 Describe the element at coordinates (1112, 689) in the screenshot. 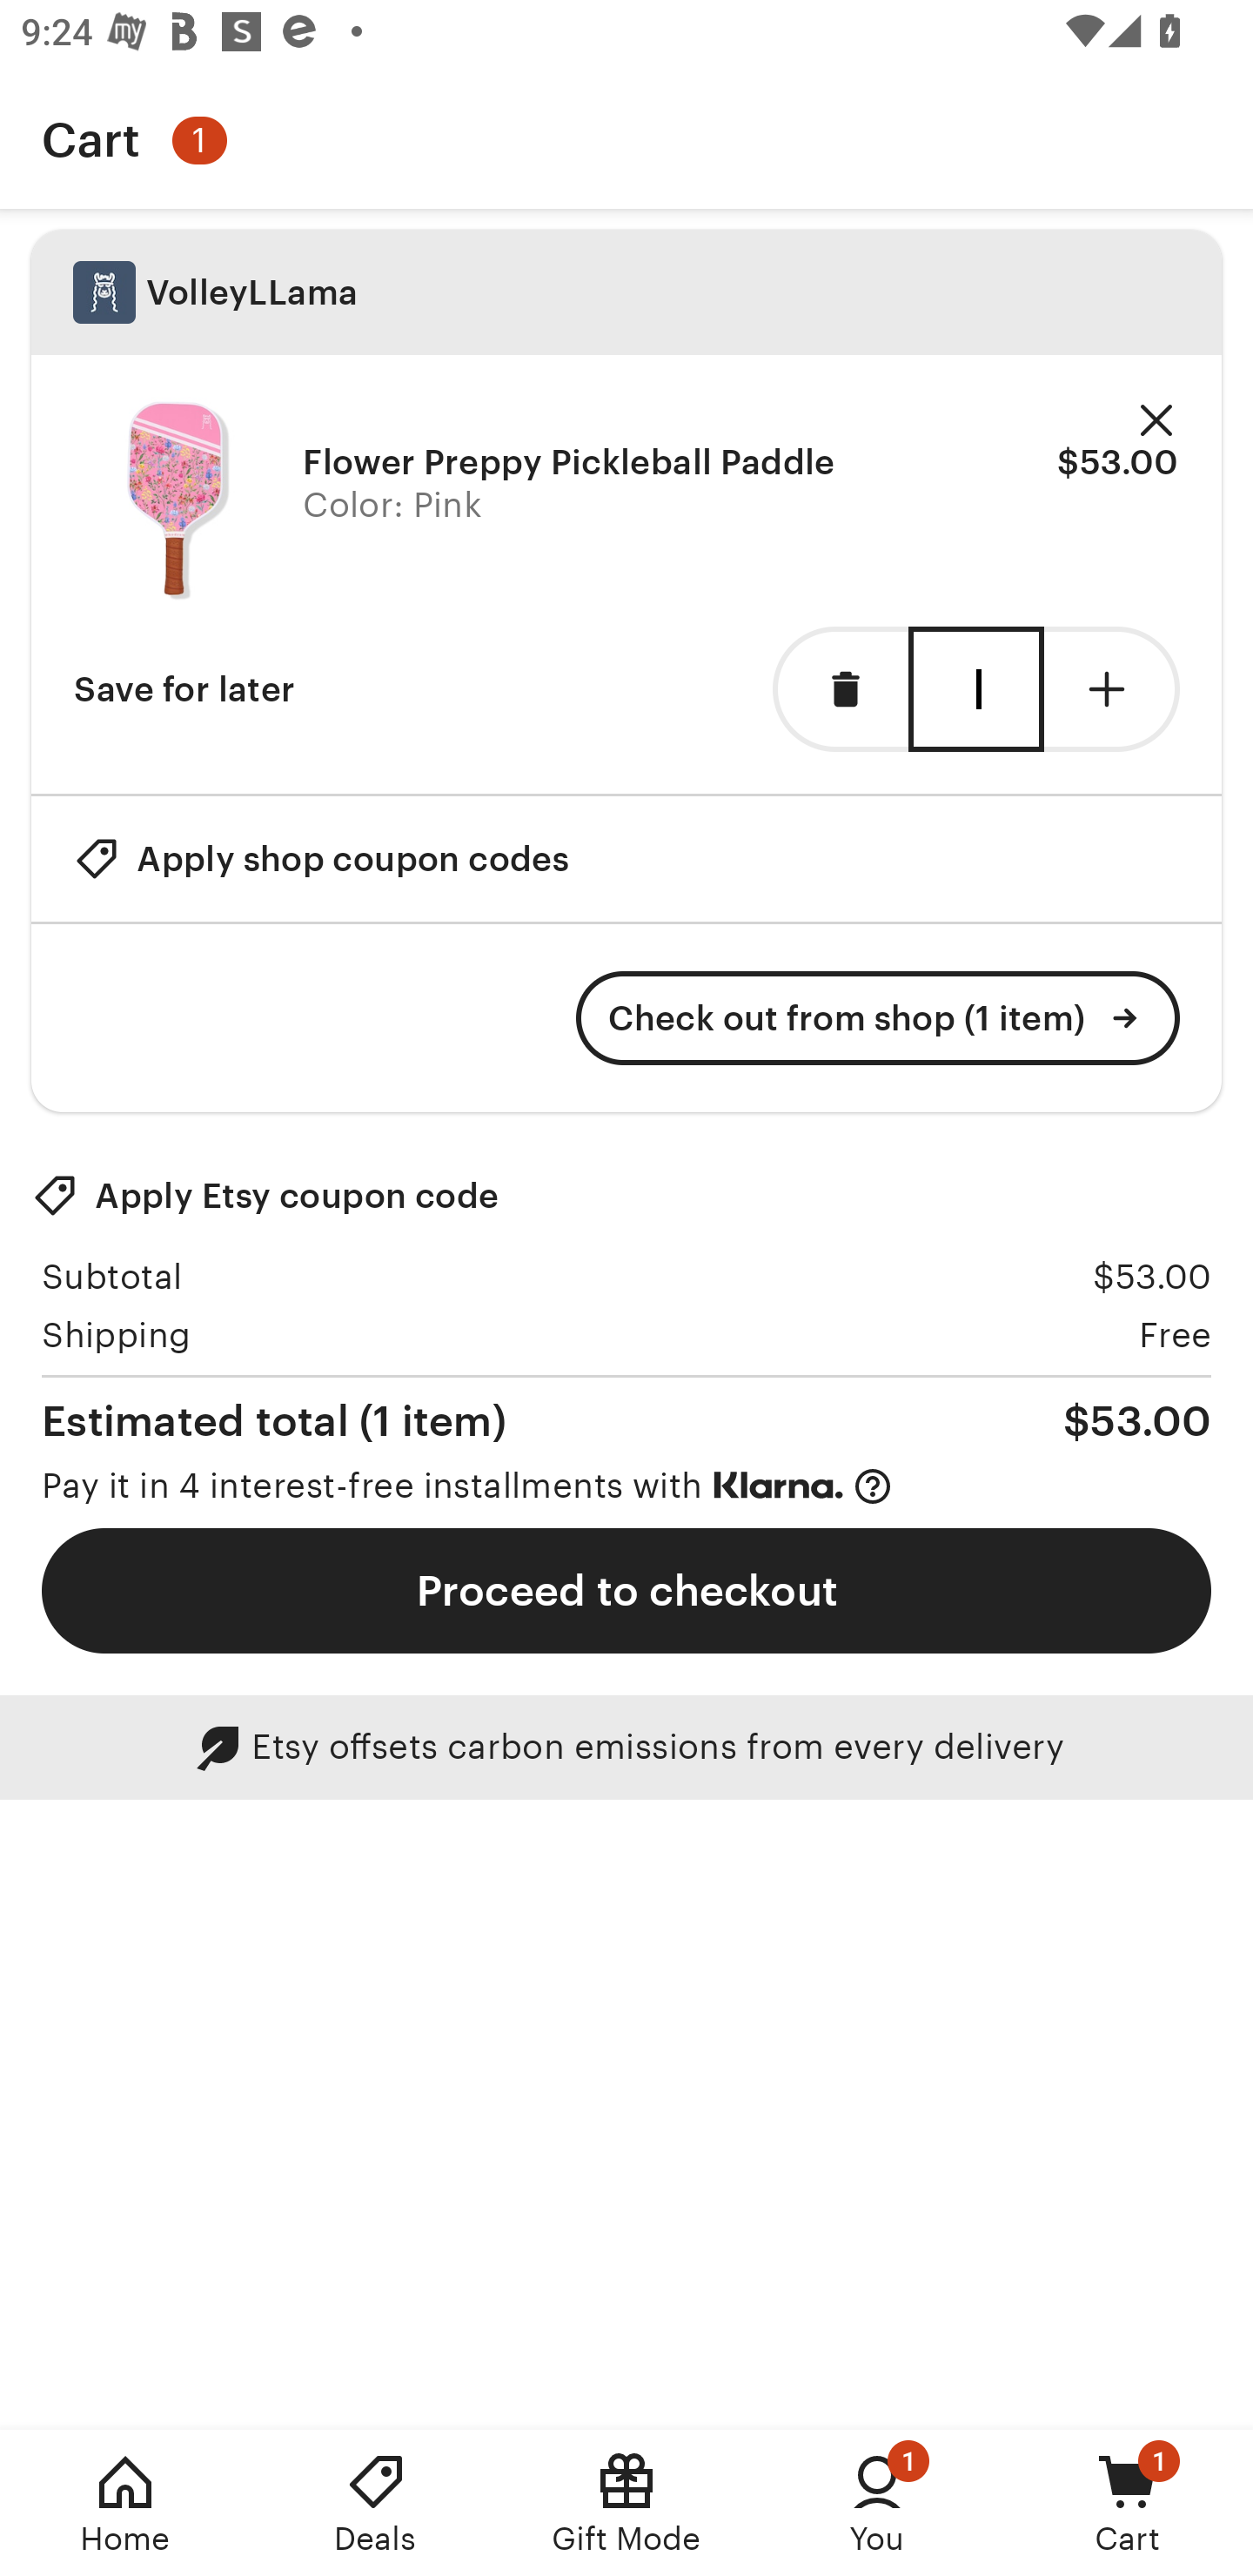

I see `Add one unit to cart` at that location.